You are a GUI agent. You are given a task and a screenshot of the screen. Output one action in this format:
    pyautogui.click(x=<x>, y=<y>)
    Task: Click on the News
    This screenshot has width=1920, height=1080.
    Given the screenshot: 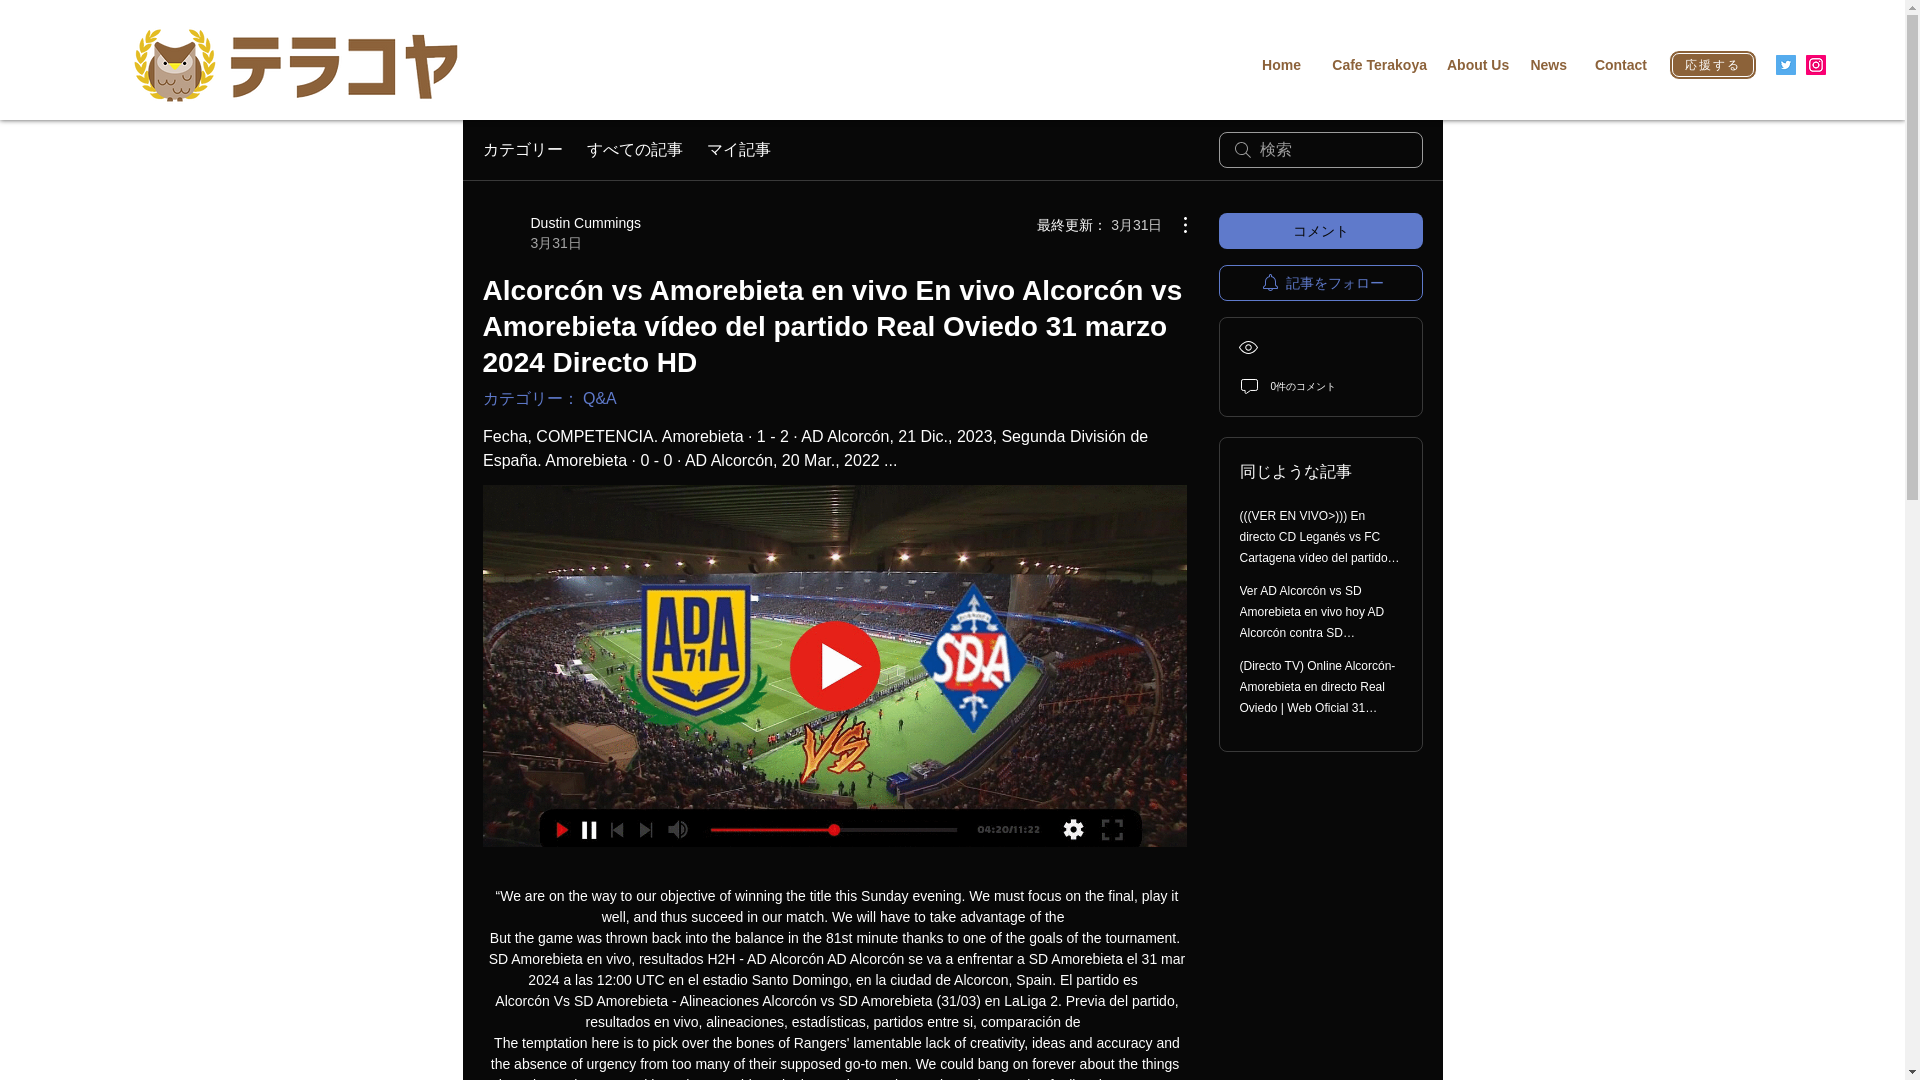 What is the action you would take?
    pyautogui.click(x=1547, y=64)
    